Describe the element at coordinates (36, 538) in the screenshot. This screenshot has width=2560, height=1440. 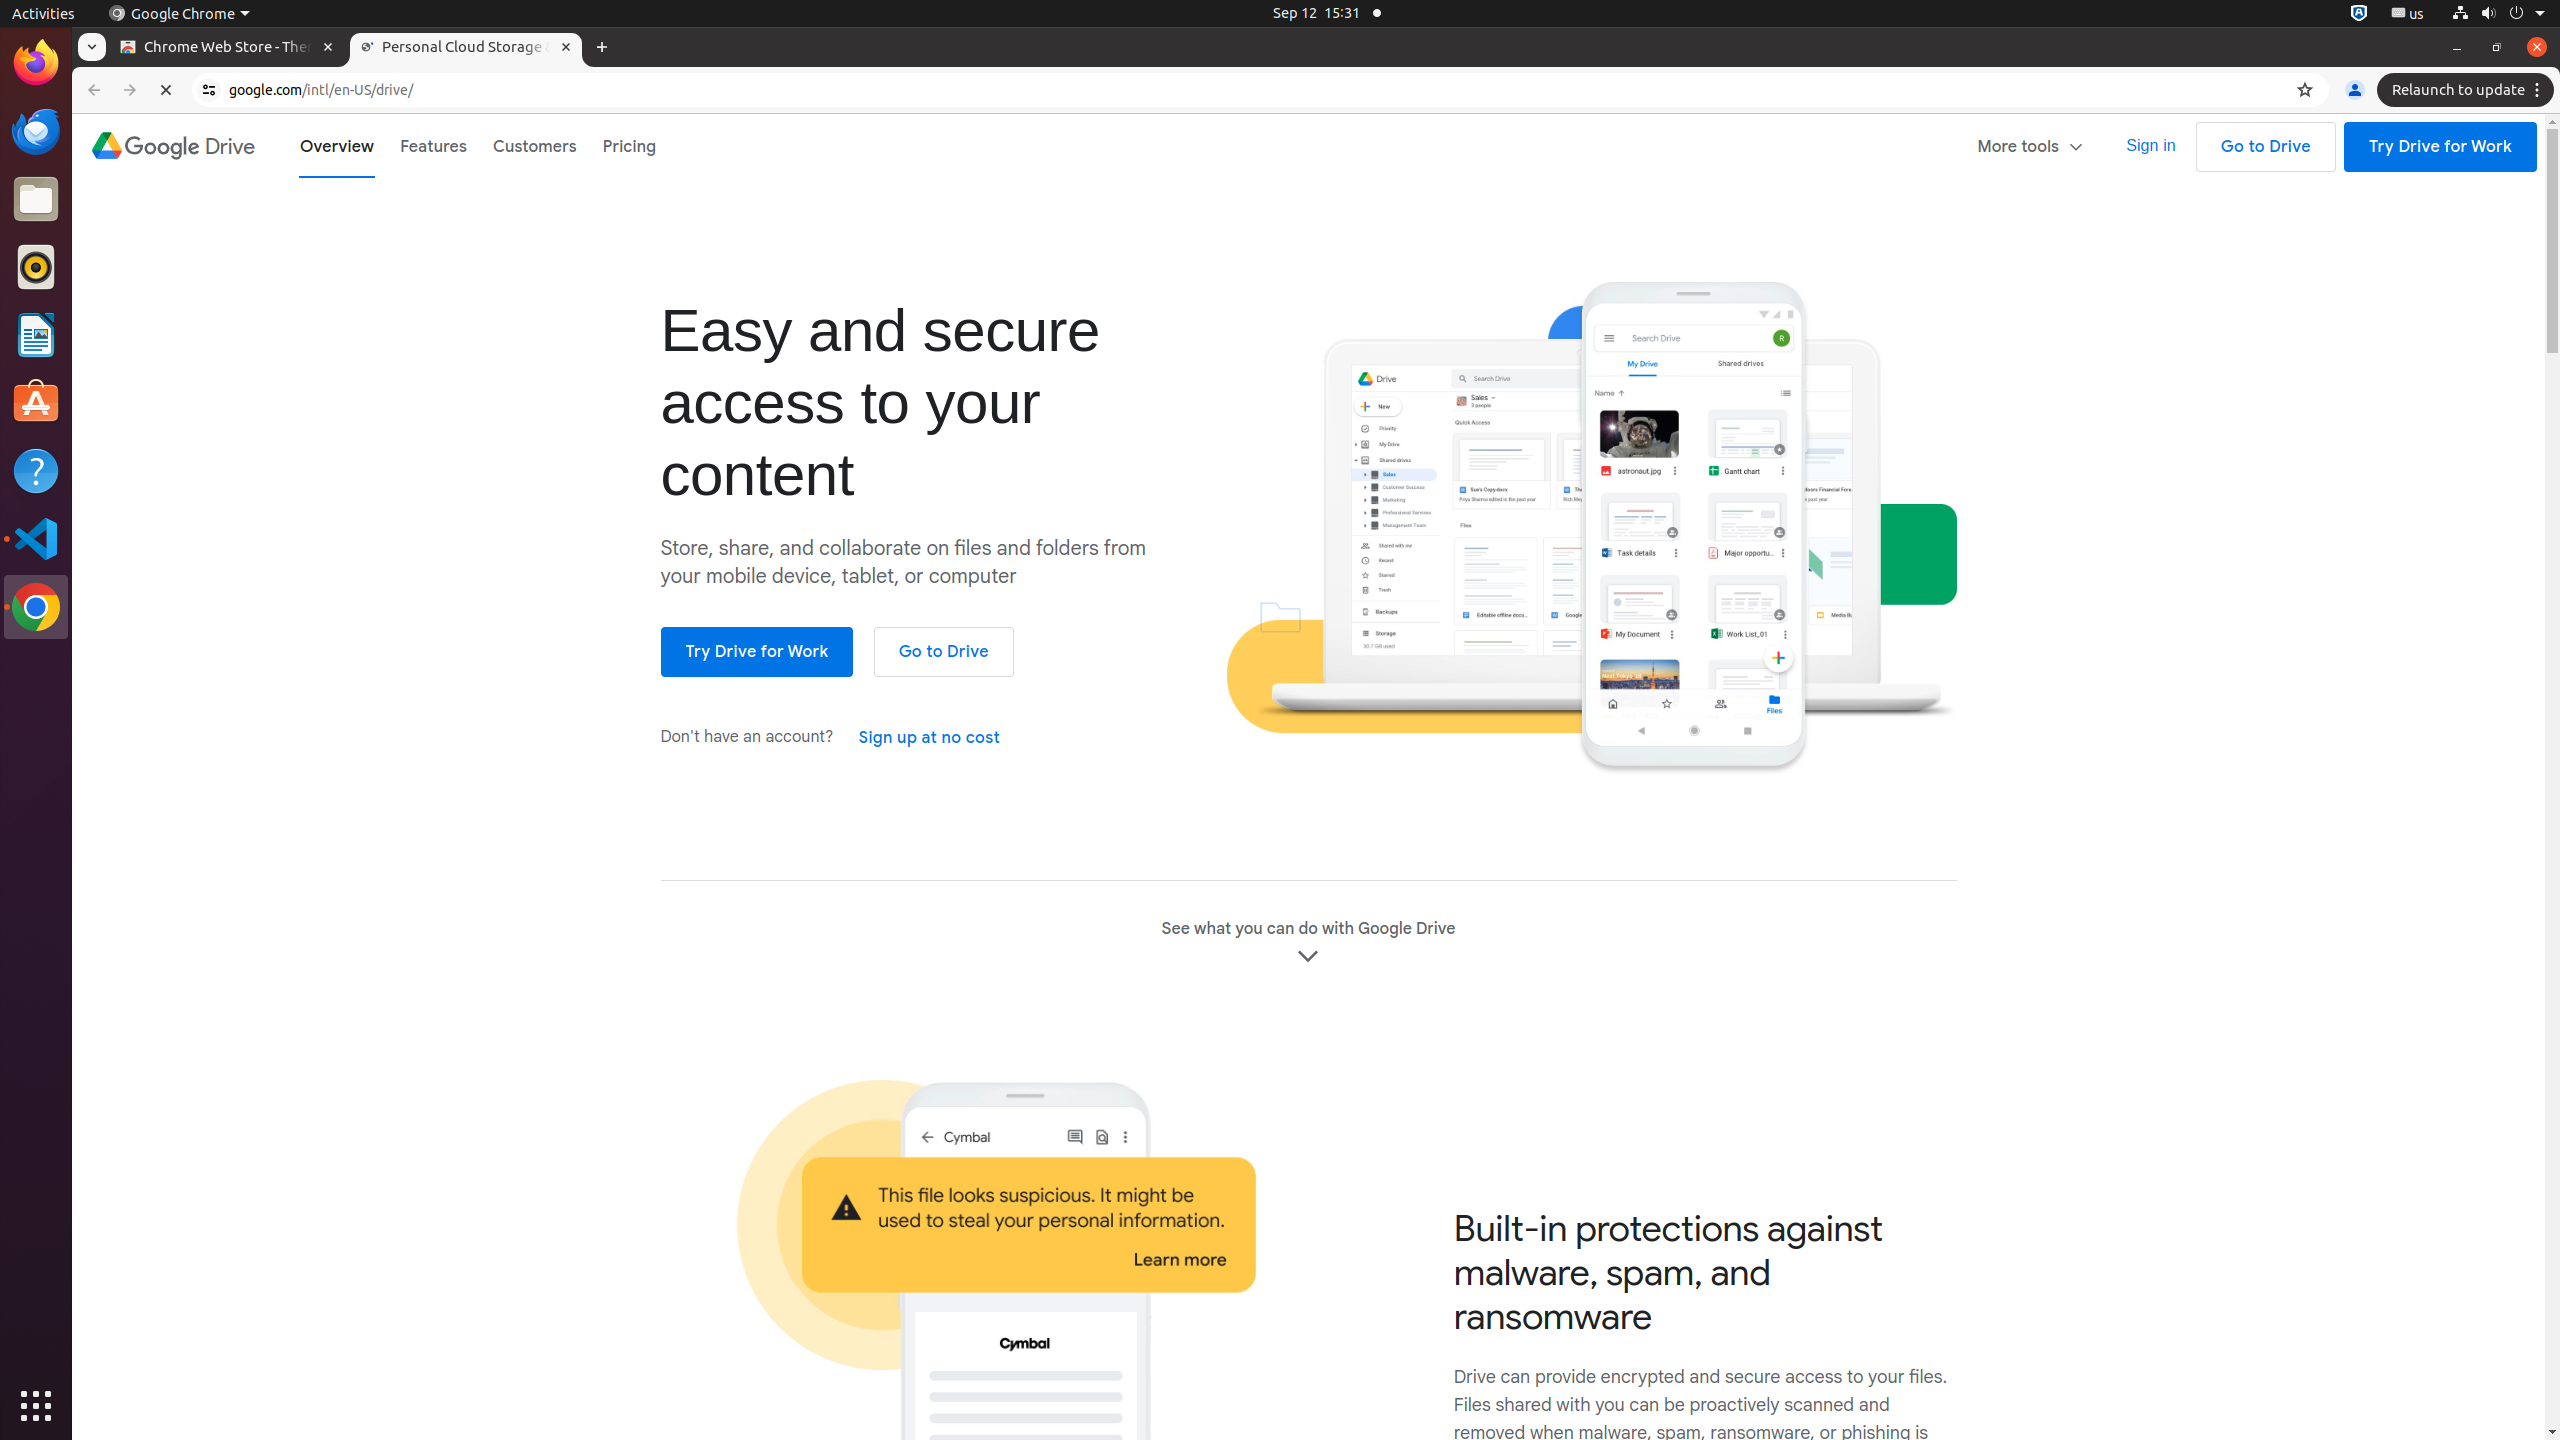
I see `Visual Studio Code` at that location.